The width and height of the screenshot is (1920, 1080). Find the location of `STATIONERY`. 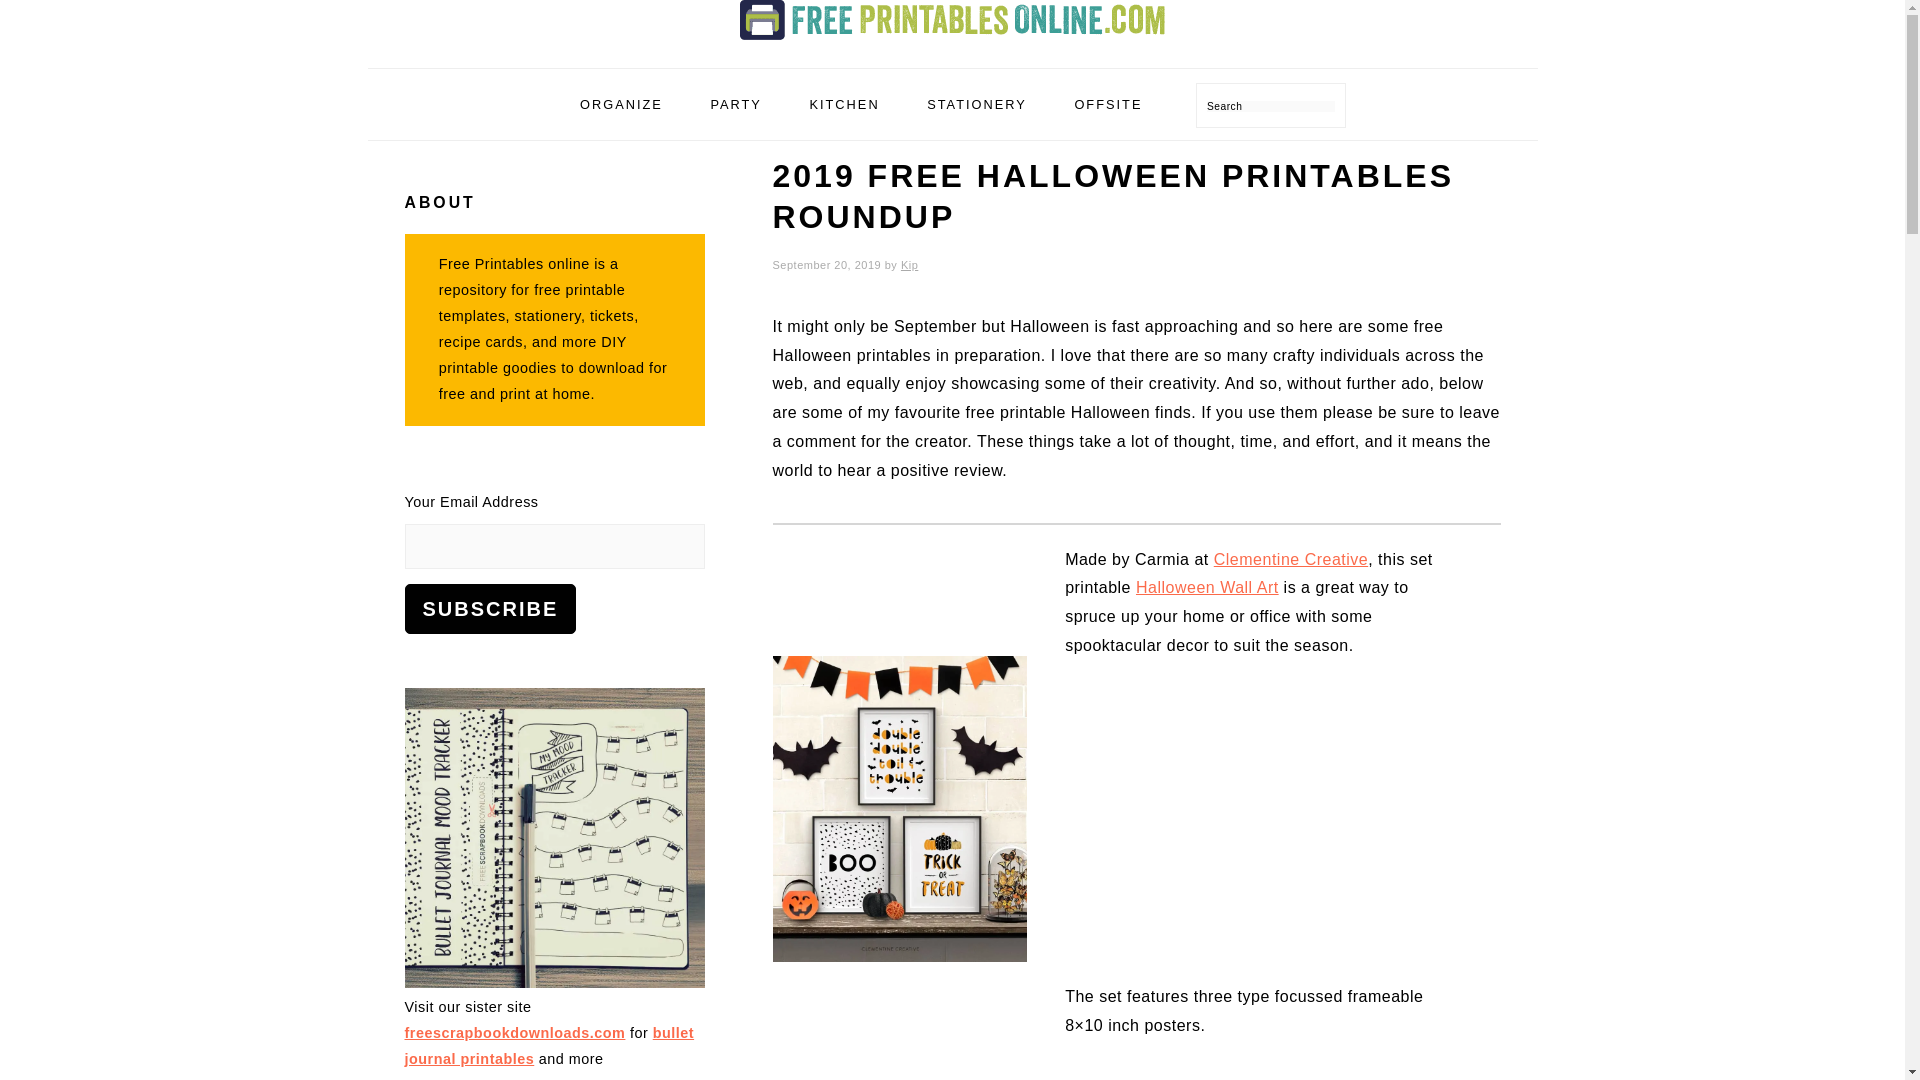

STATIONERY is located at coordinates (977, 104).